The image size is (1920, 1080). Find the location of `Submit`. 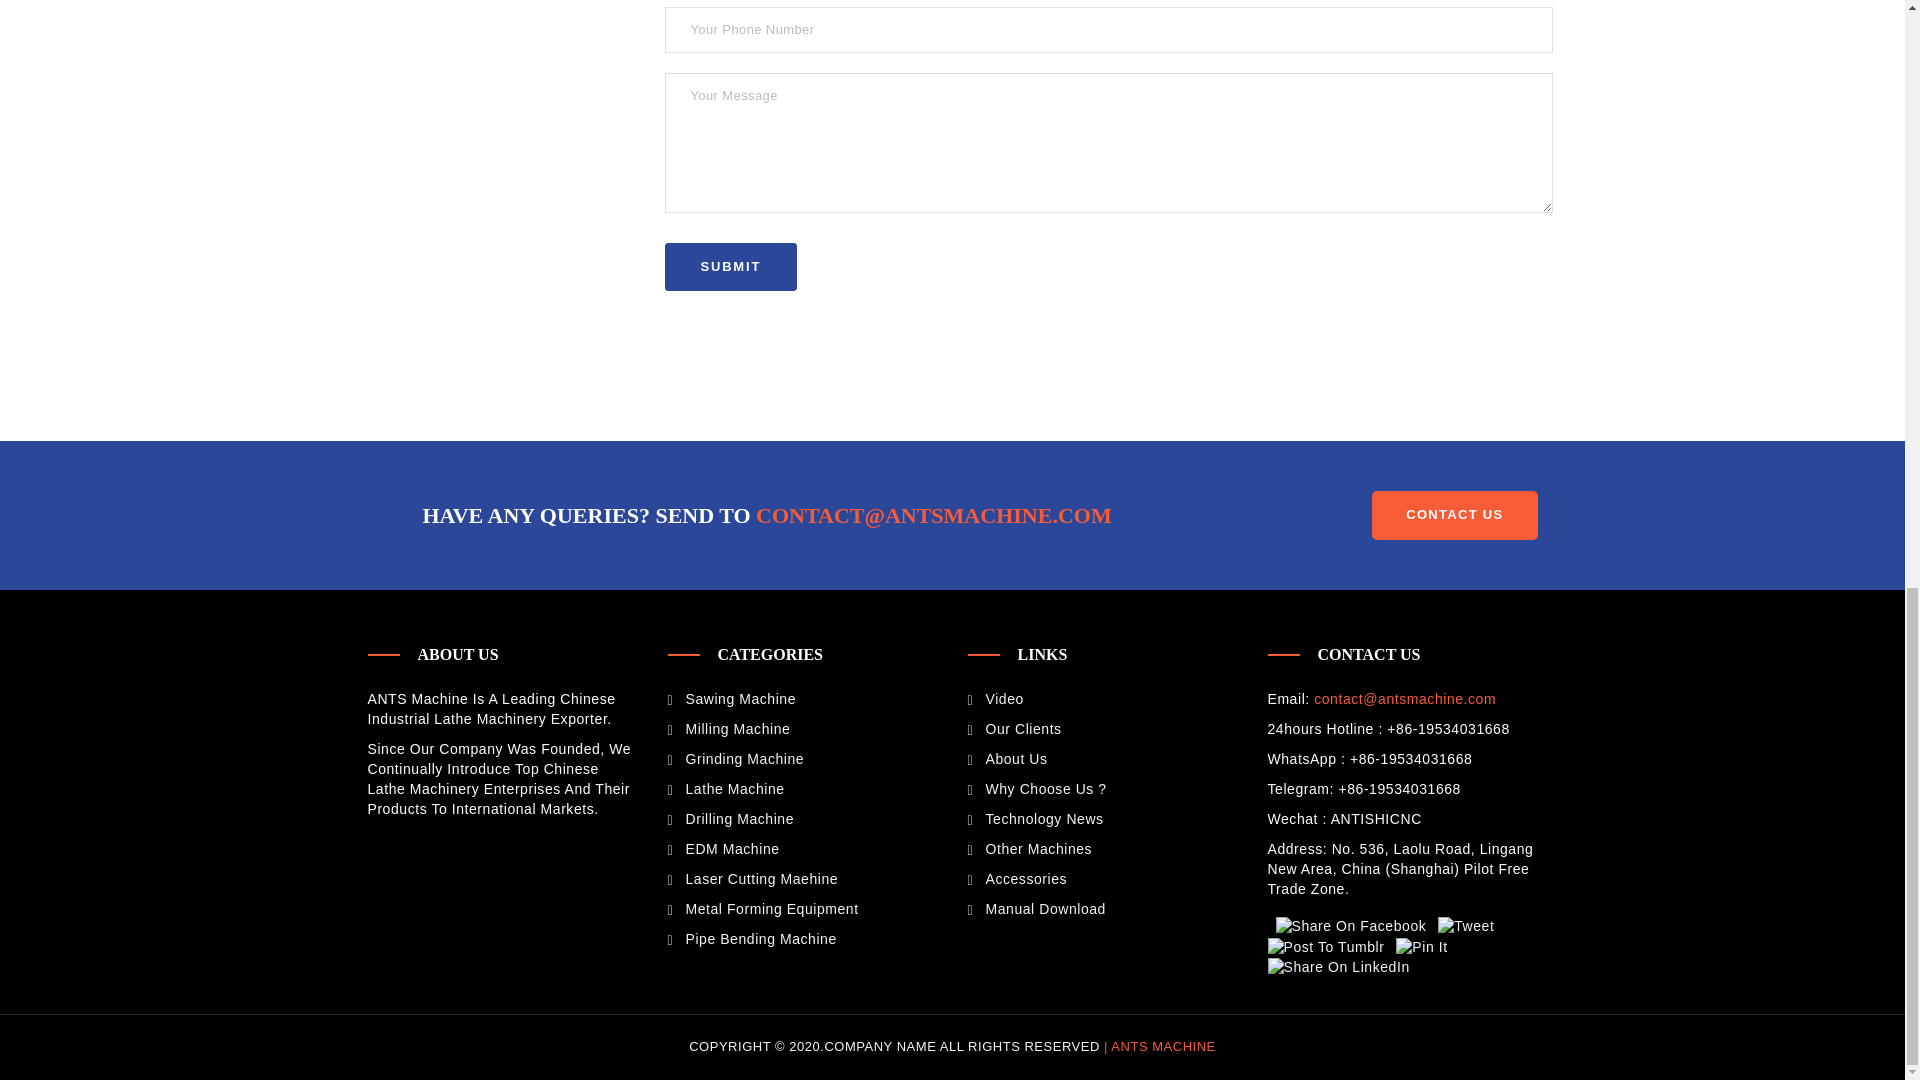

Submit is located at coordinates (730, 267).